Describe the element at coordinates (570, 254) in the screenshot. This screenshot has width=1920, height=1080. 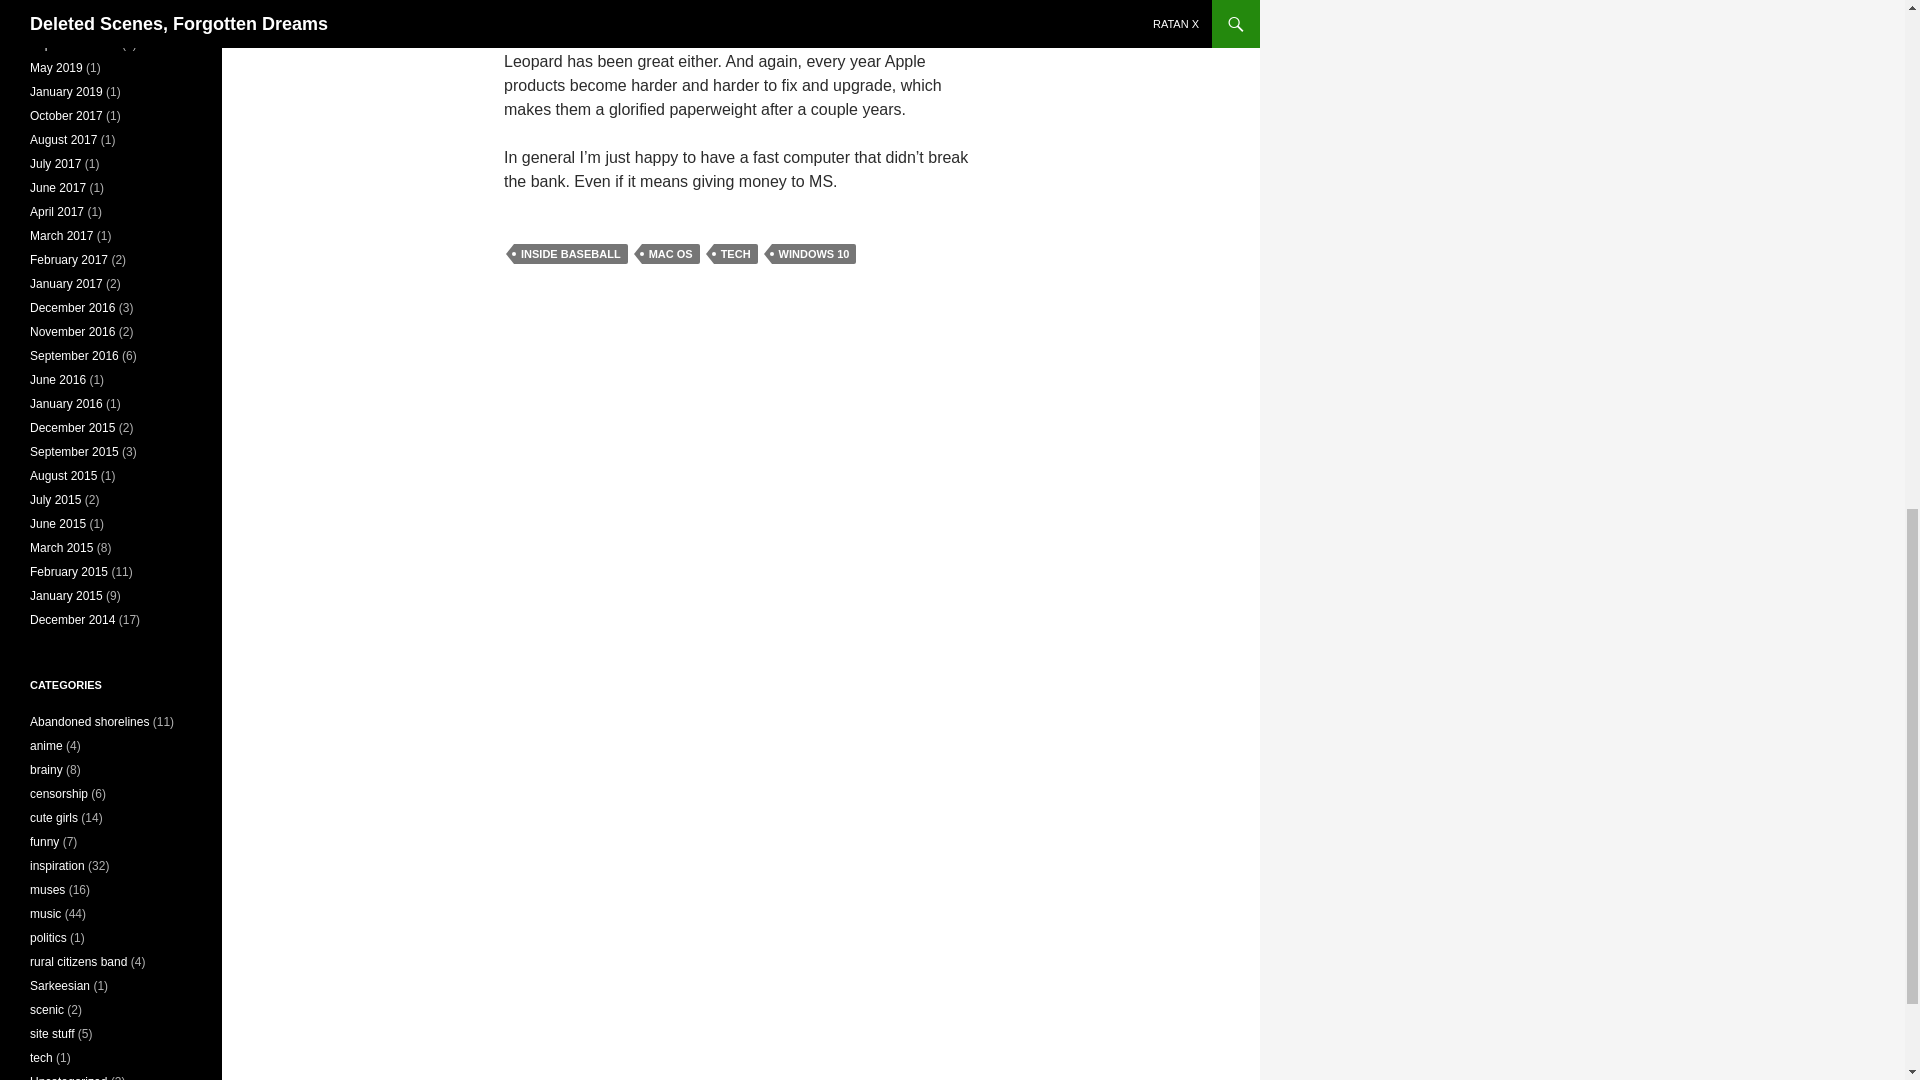
I see `INSIDE BASEBALL` at that location.